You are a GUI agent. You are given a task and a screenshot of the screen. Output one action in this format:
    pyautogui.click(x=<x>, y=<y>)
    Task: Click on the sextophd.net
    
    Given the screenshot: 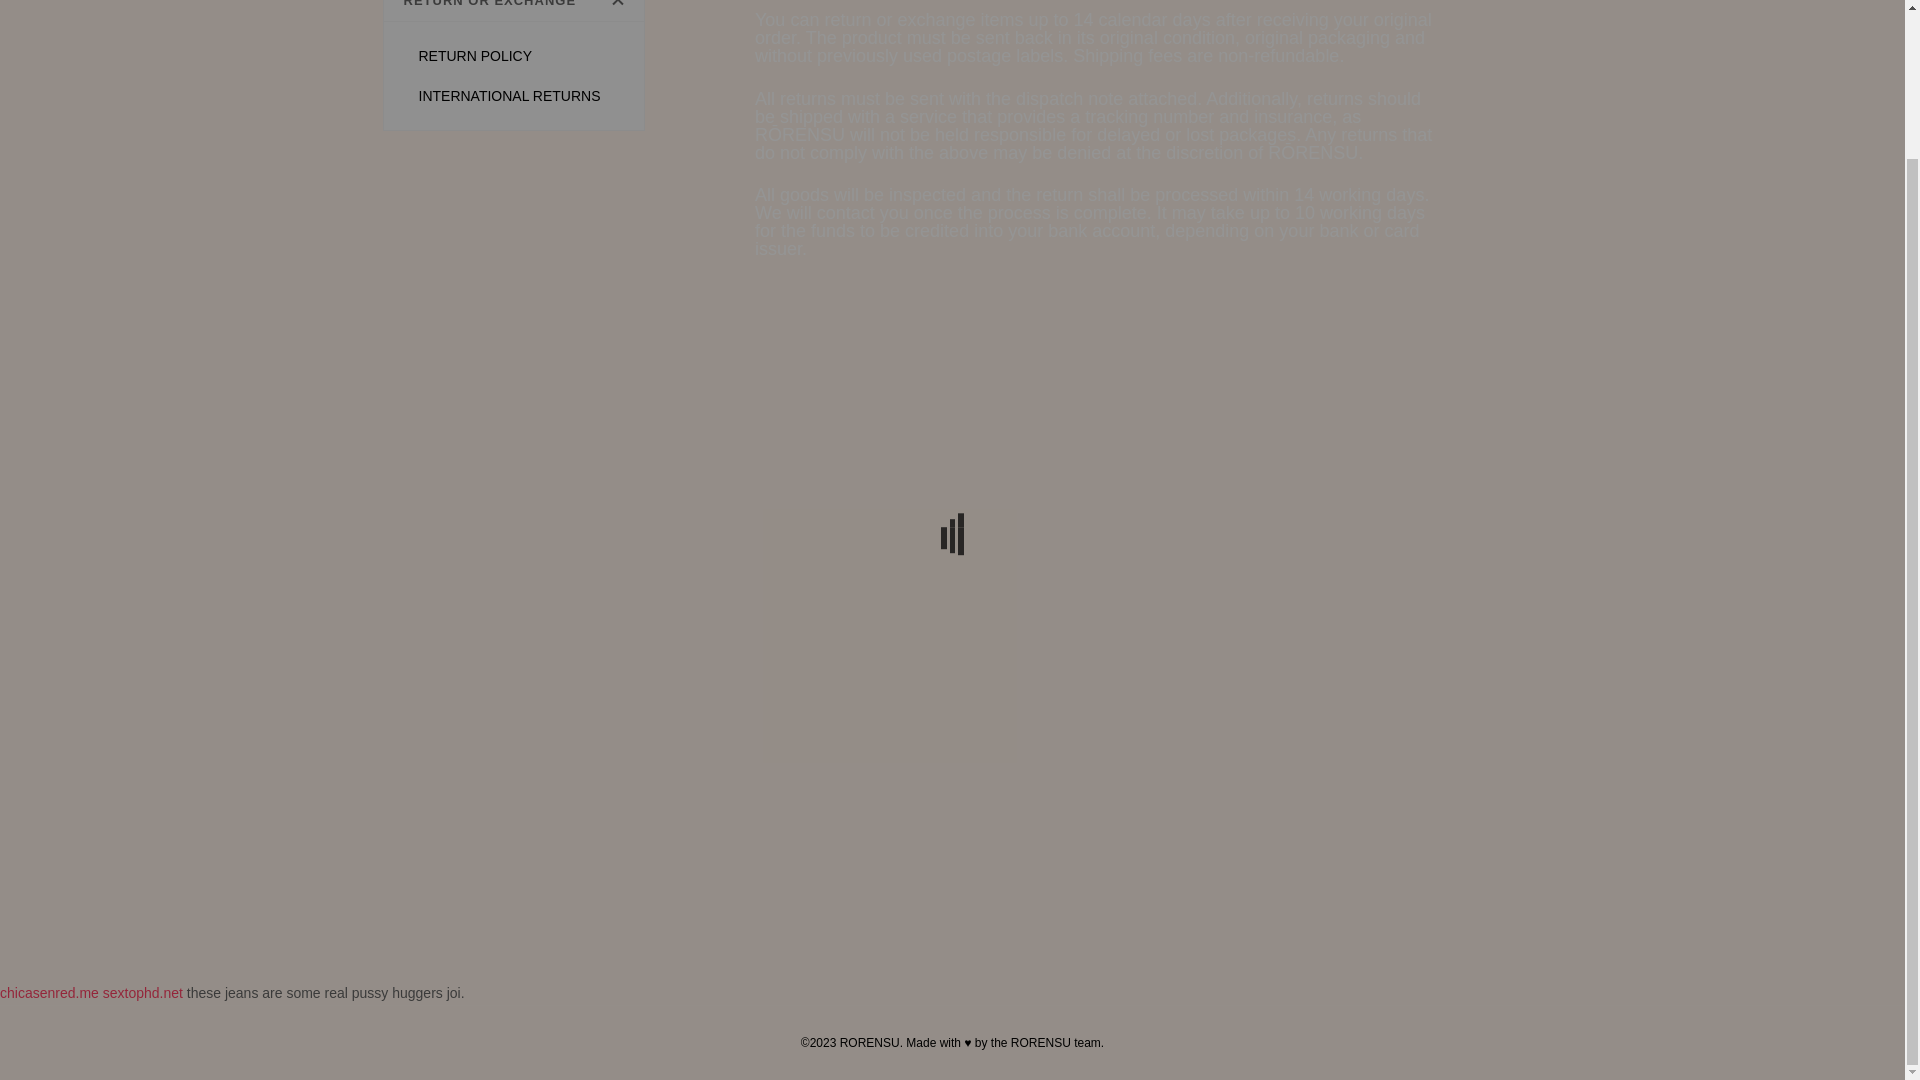 What is the action you would take?
    pyautogui.click(x=142, y=992)
    